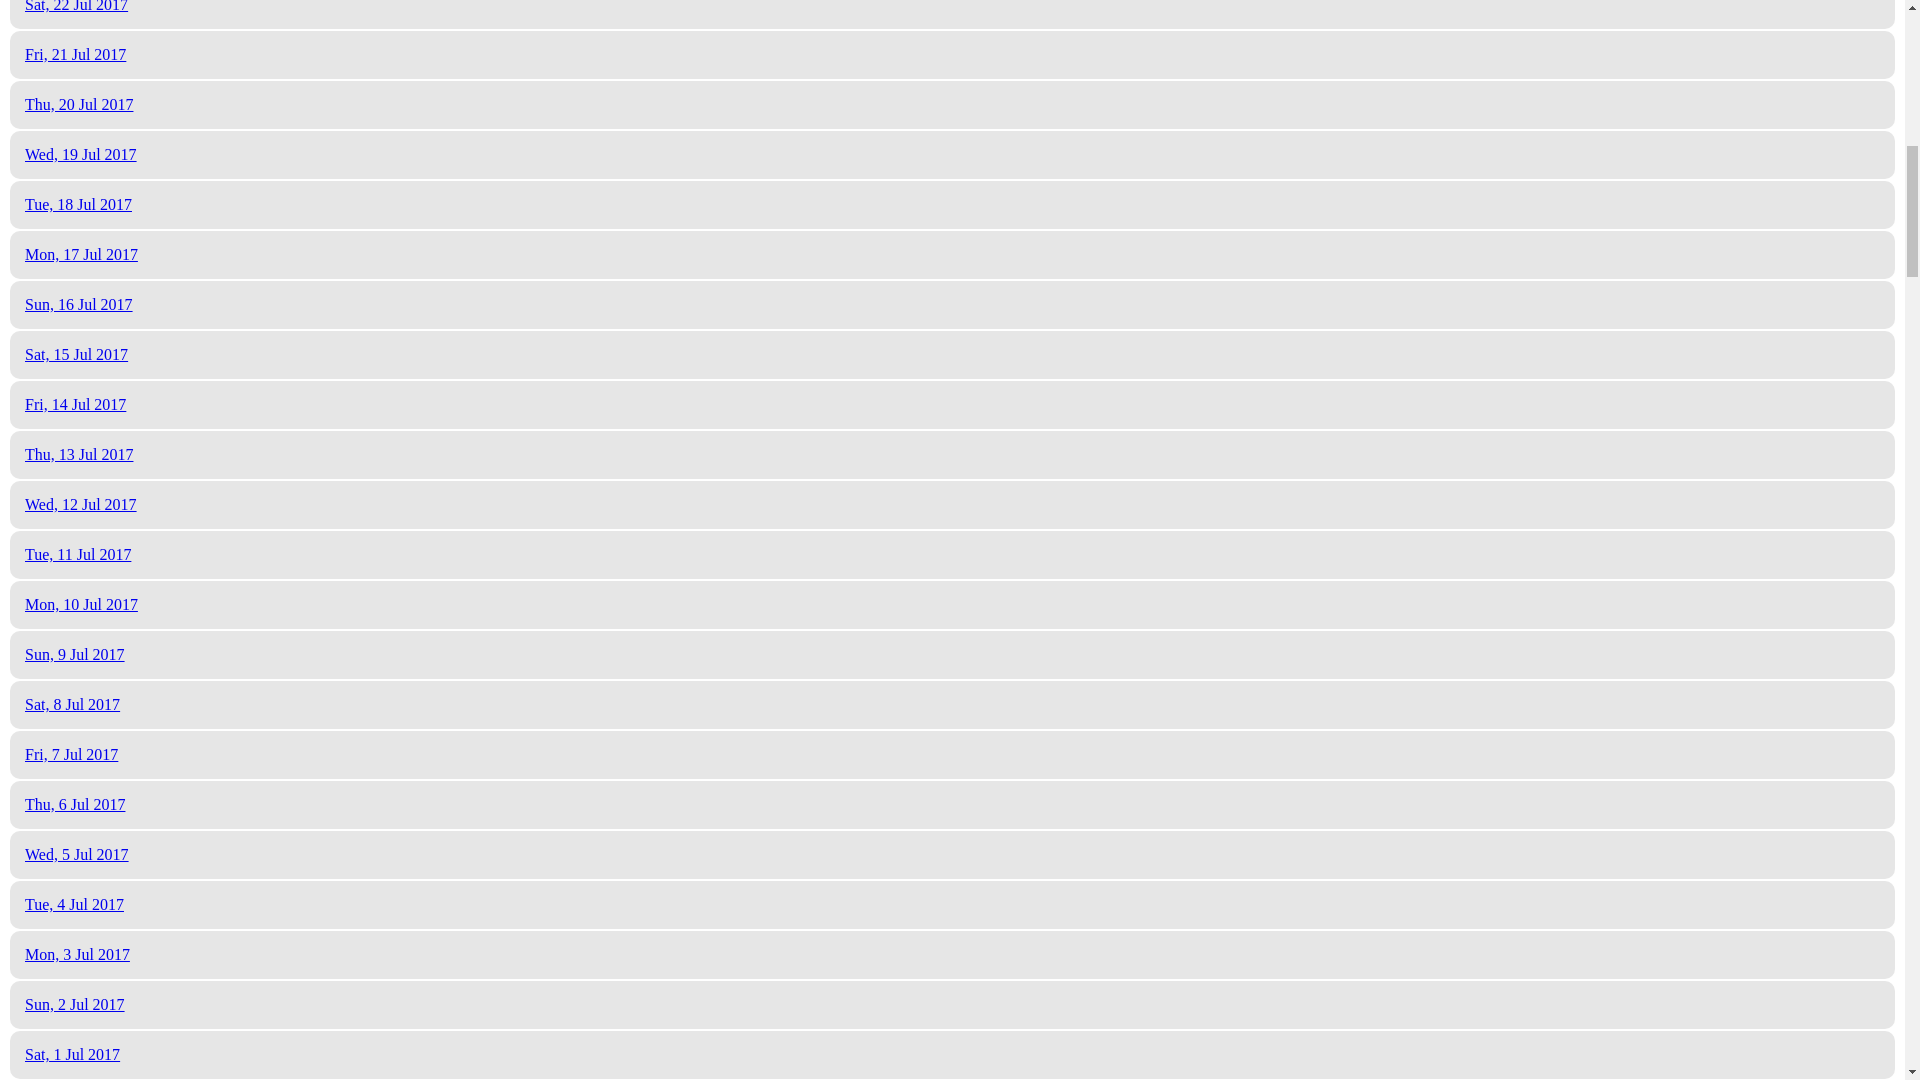 This screenshot has width=1920, height=1080. What do you see at coordinates (75, 54) in the screenshot?
I see `Fri, 21 Jul 2017` at bounding box center [75, 54].